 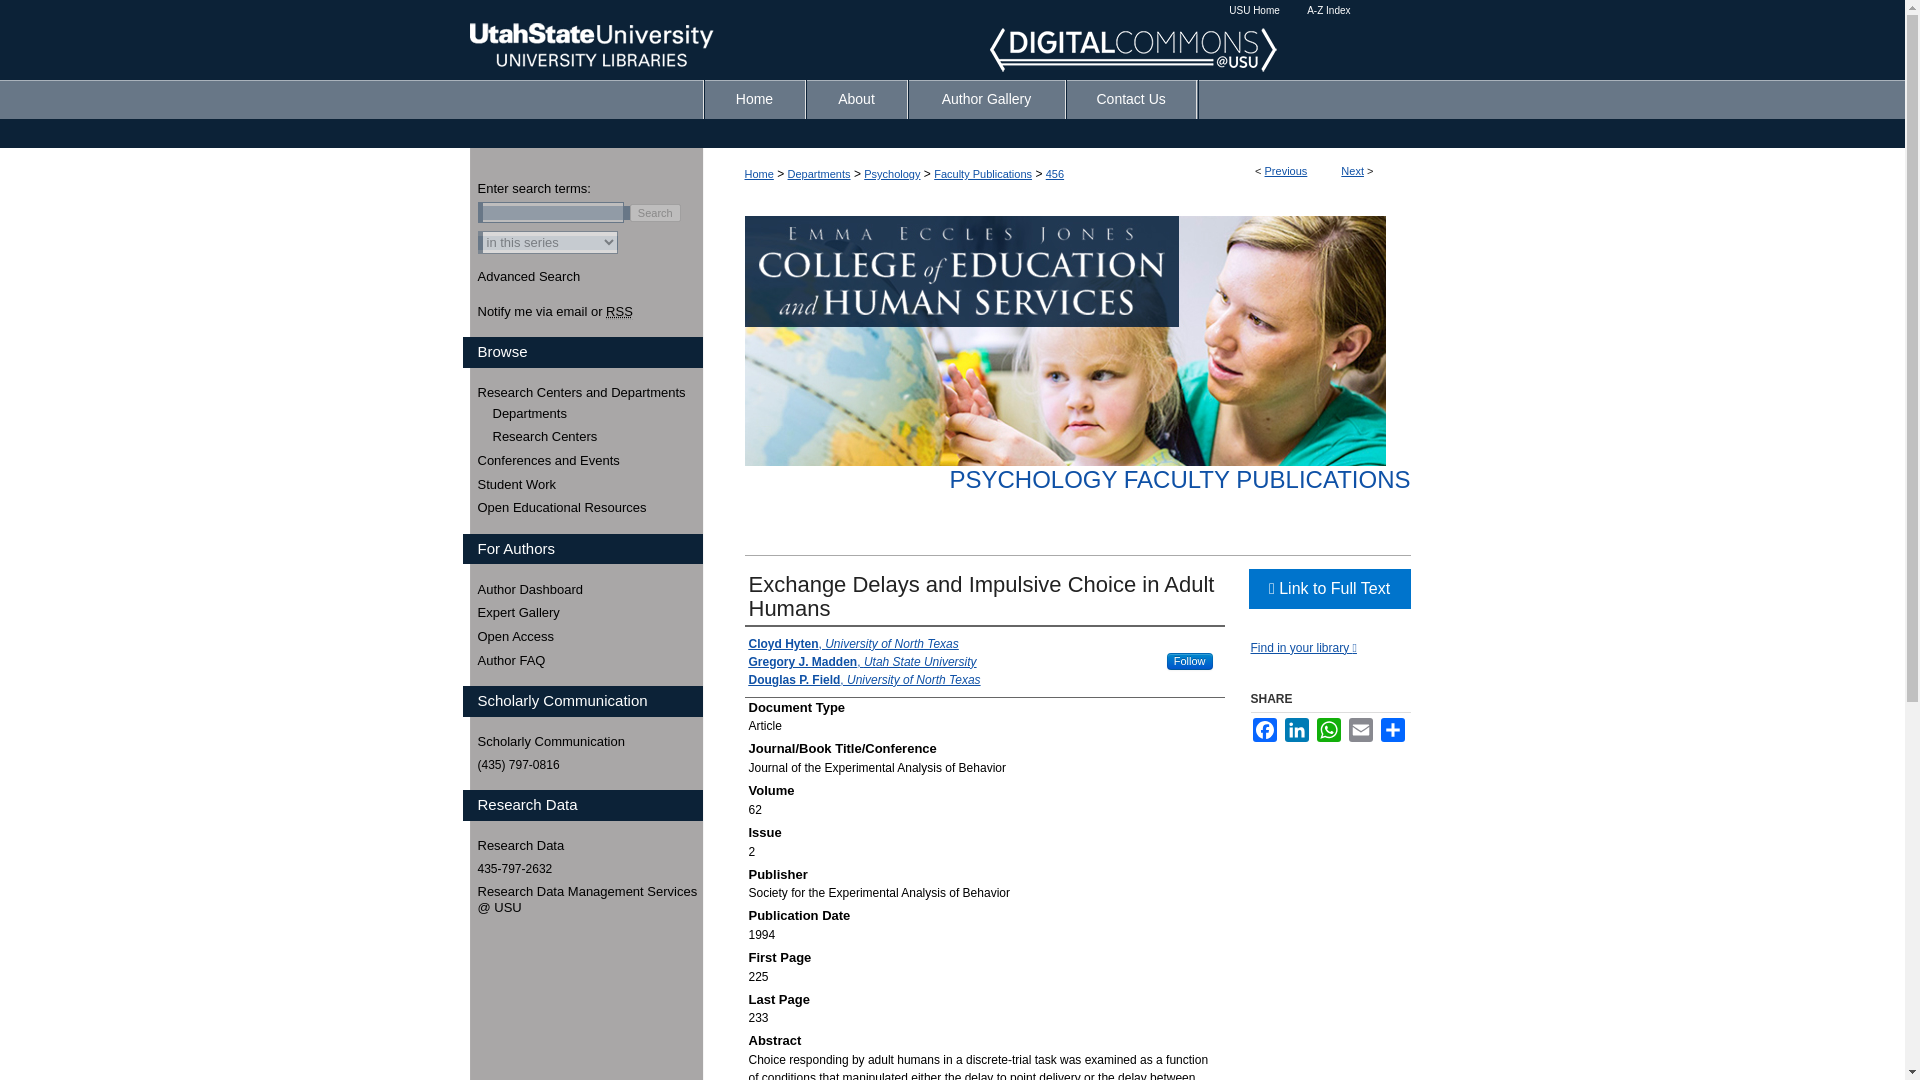 I want to click on USU Home, so click(x=1254, y=10).